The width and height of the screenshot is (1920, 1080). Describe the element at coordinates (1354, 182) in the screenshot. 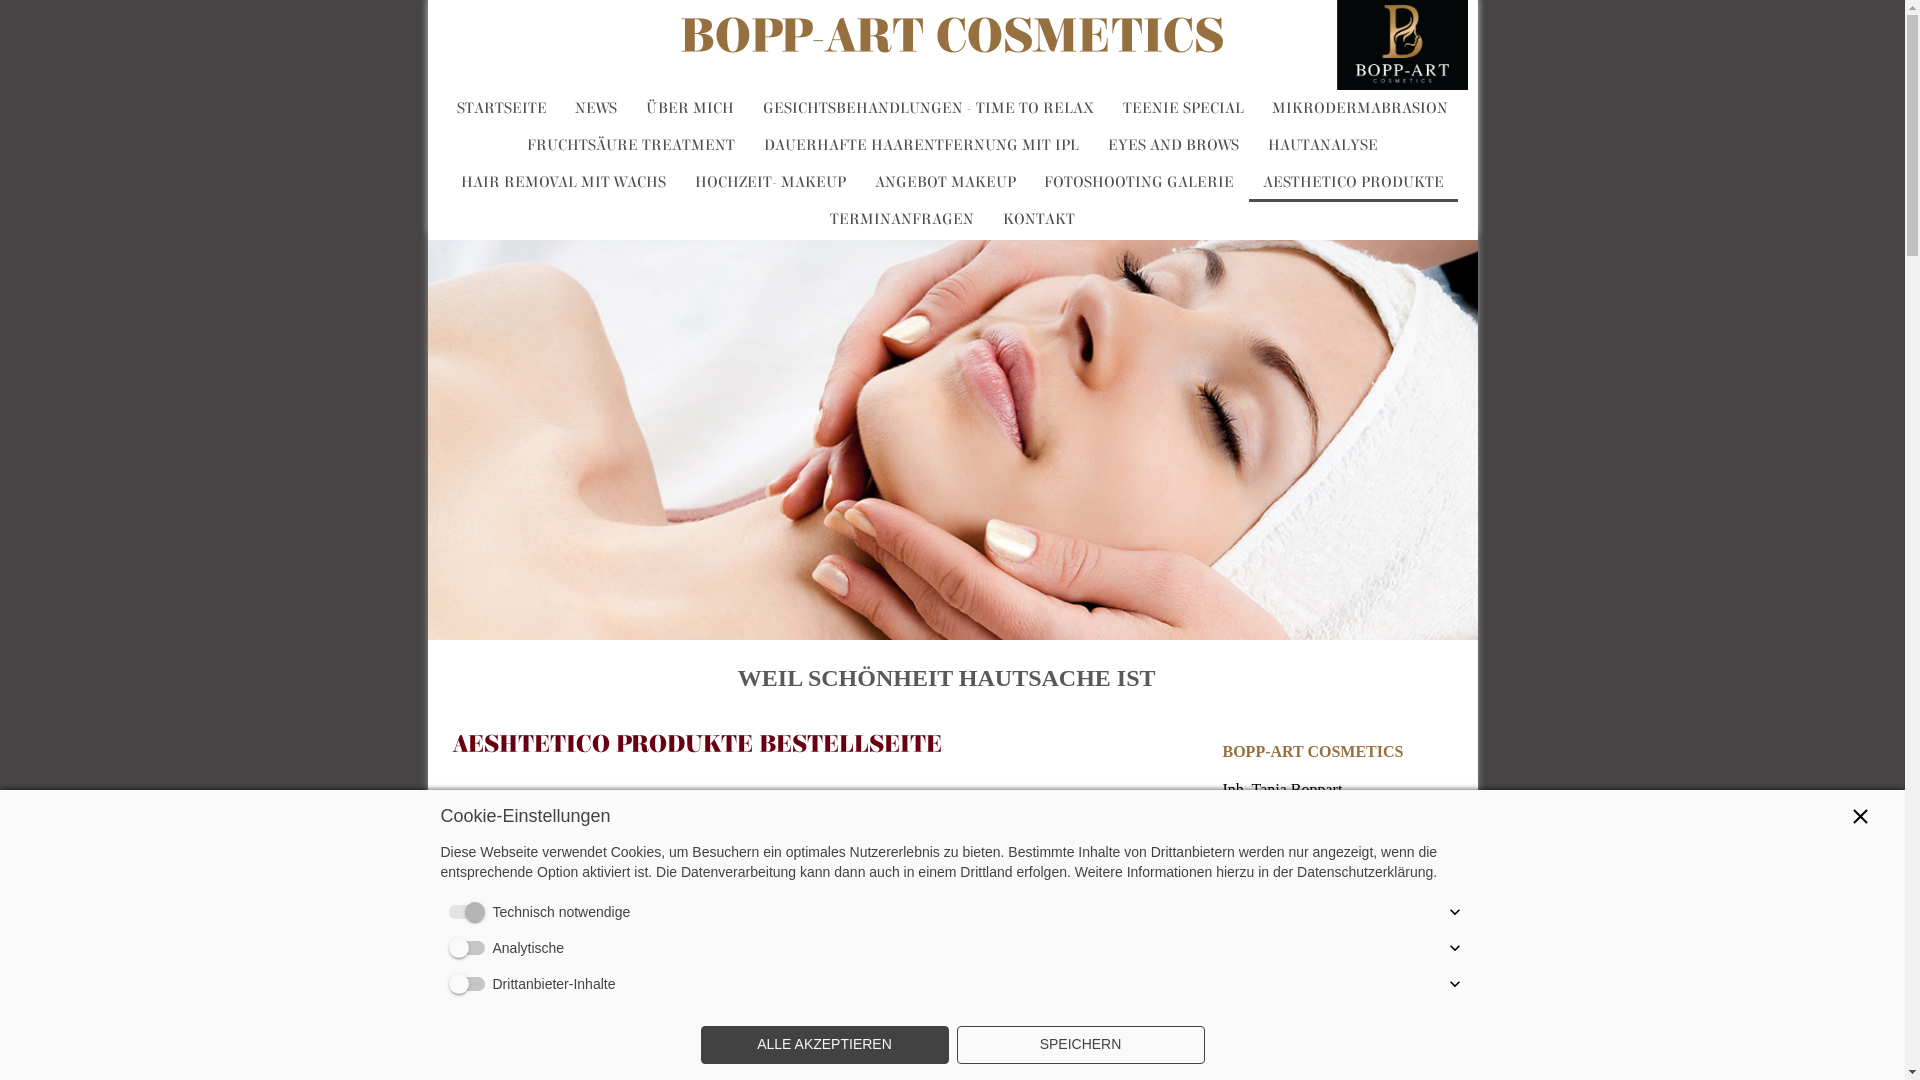

I see `AESTHETICO PRODUKTE` at that location.